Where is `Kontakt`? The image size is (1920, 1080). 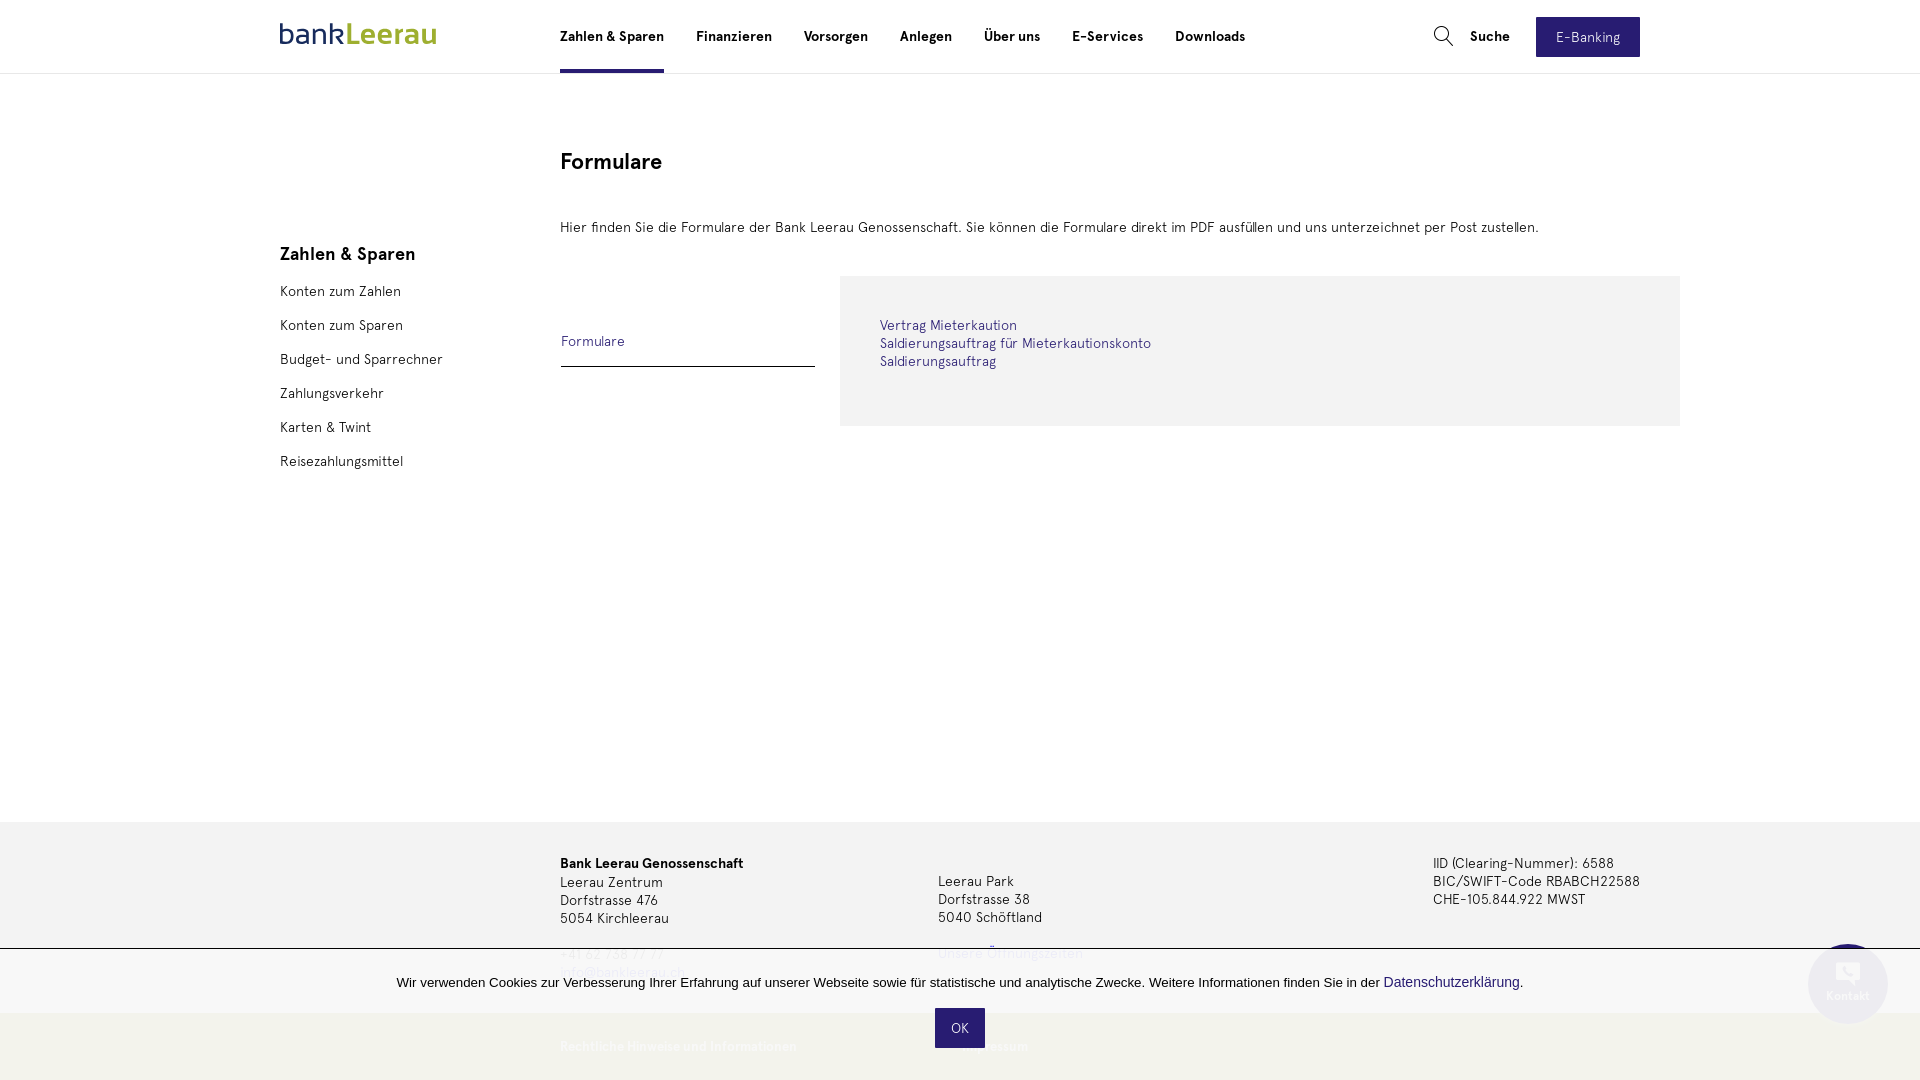 Kontakt is located at coordinates (1848, 984).